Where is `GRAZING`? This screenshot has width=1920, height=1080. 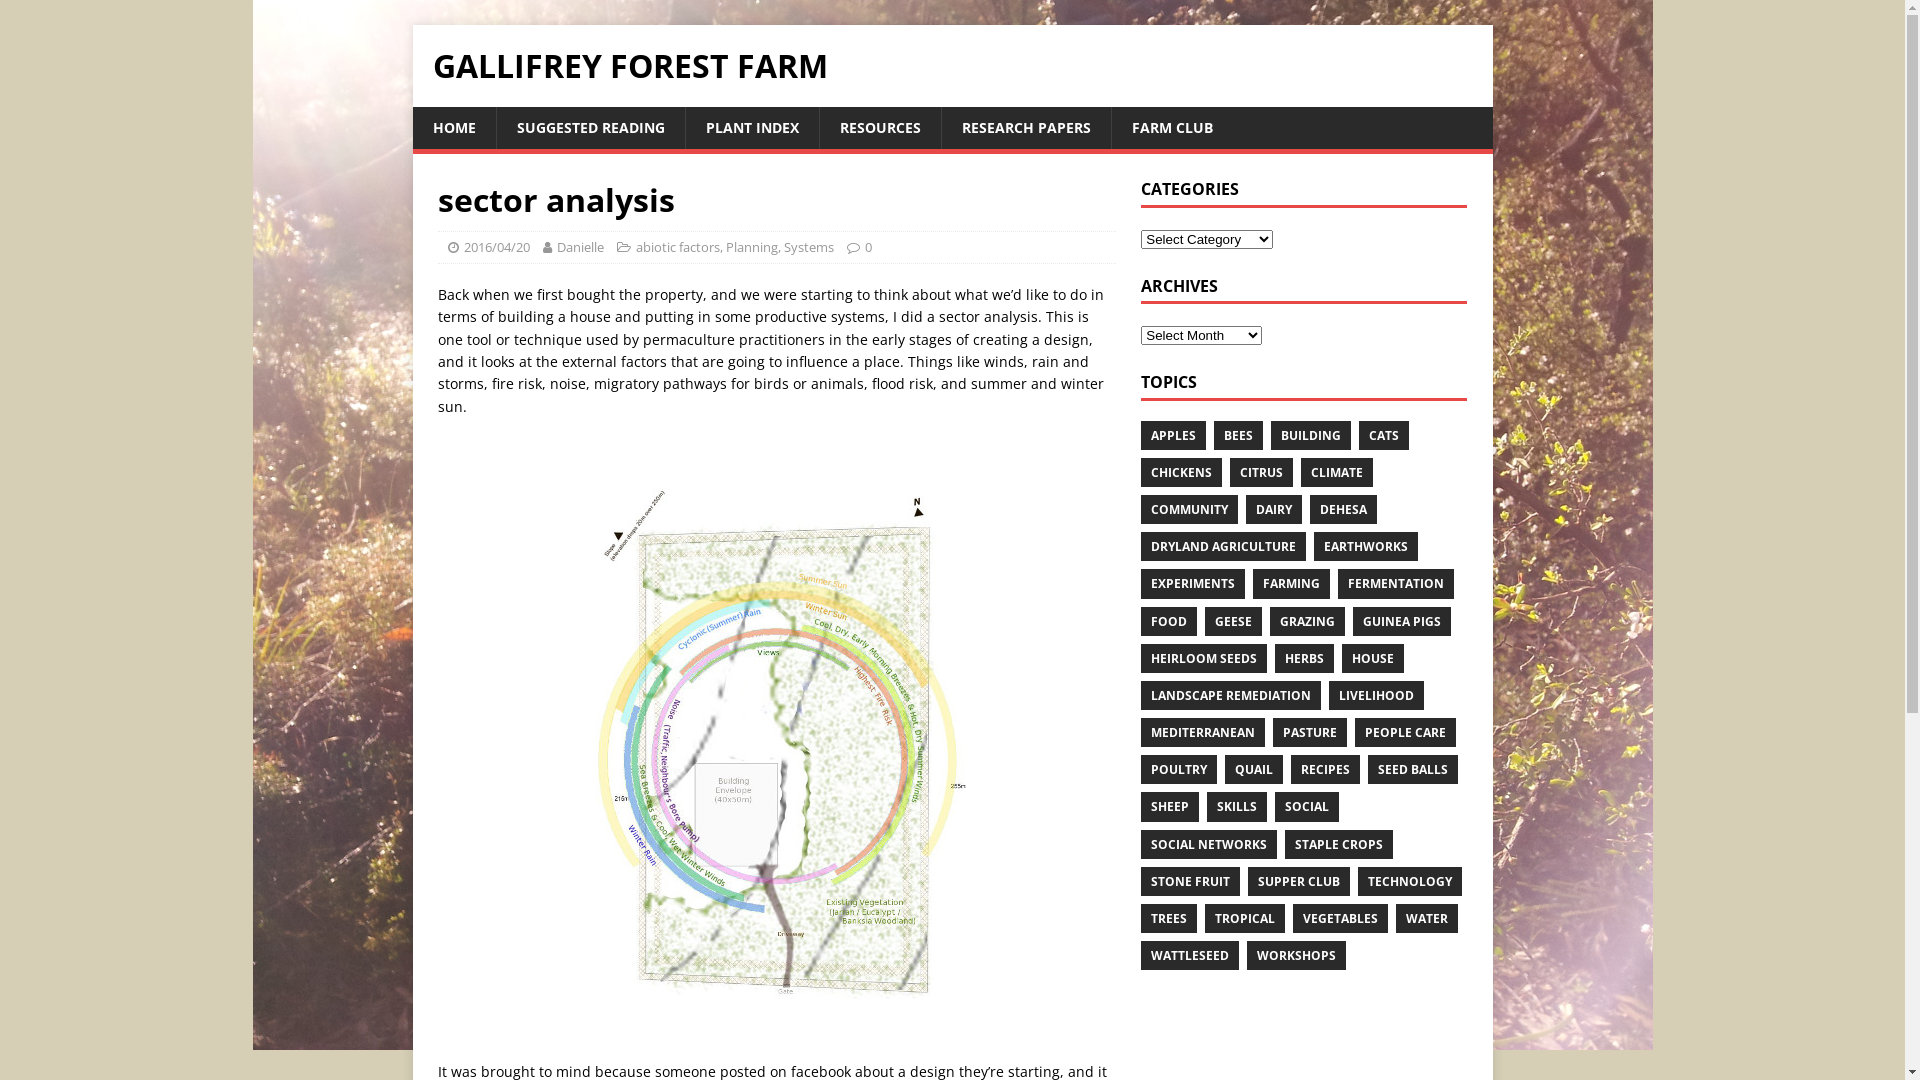 GRAZING is located at coordinates (1308, 620).